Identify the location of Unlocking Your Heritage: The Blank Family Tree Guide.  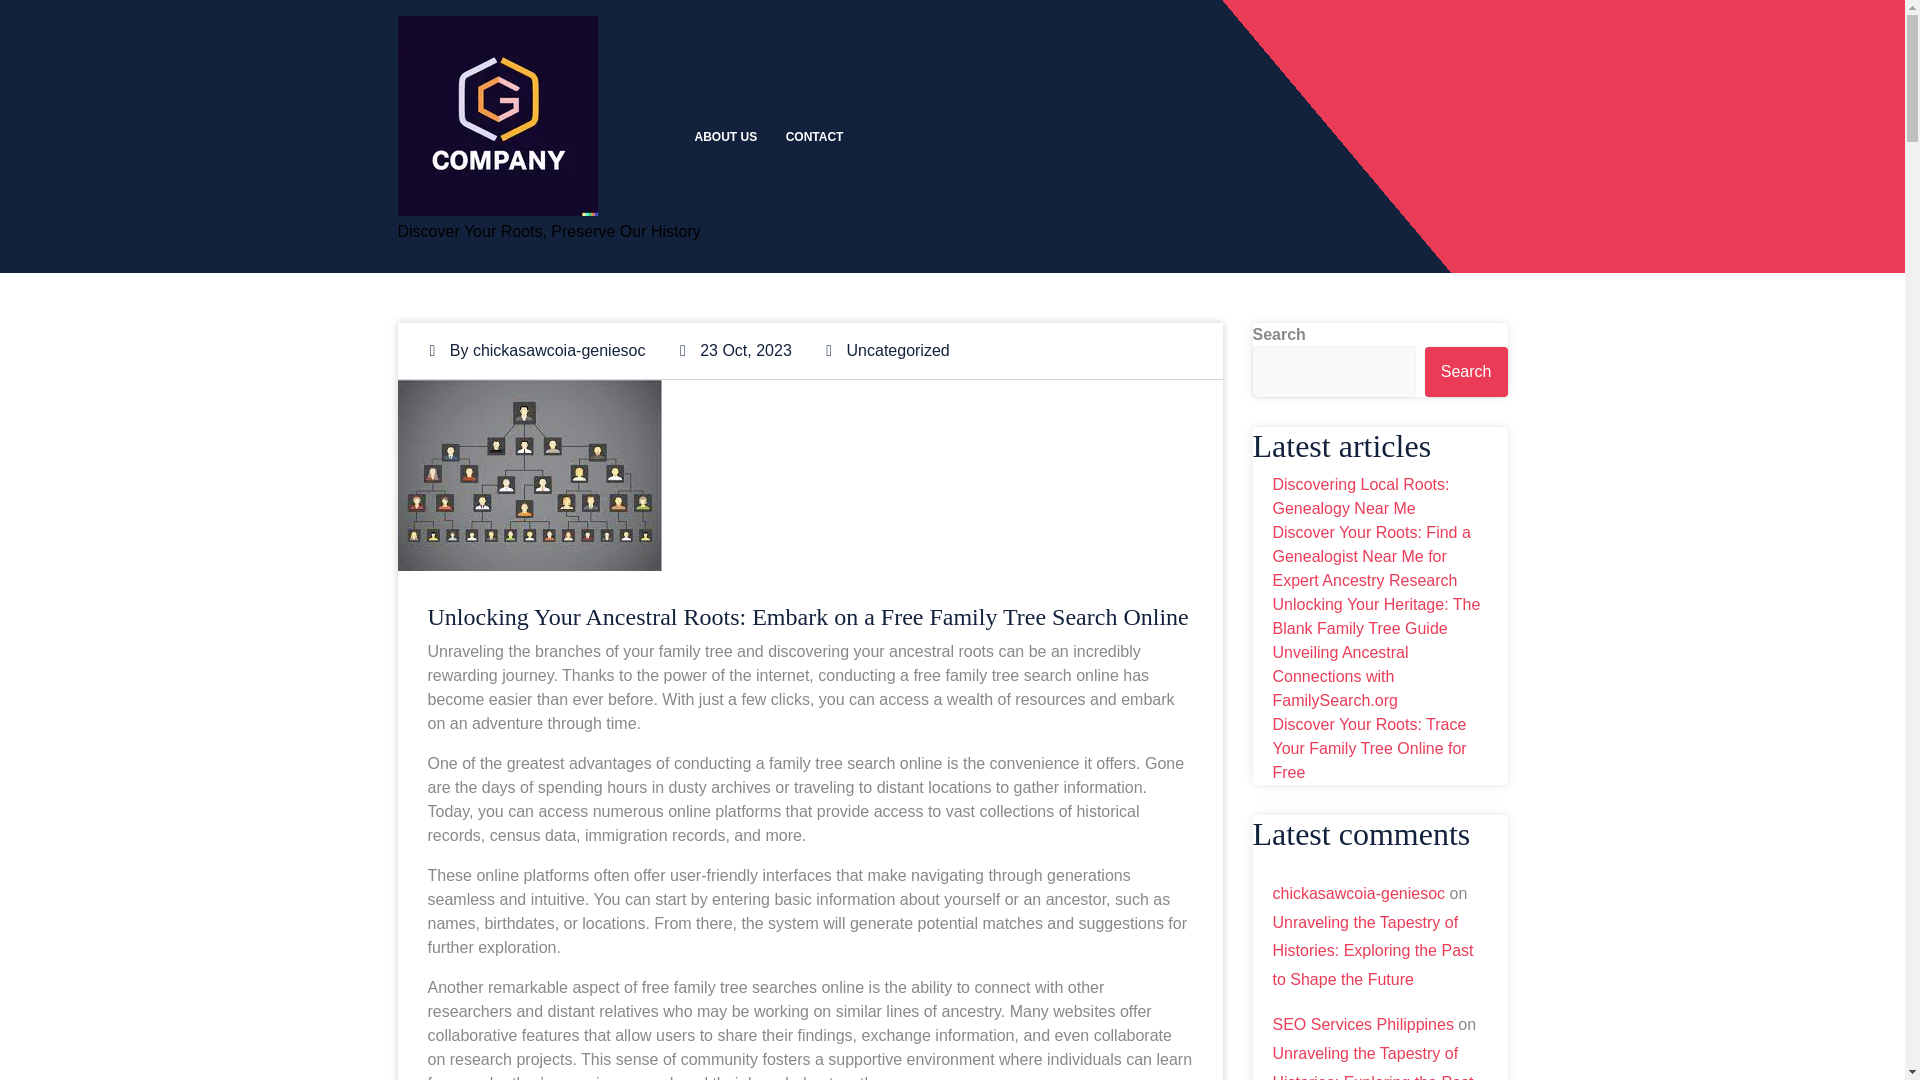
(1376, 616).